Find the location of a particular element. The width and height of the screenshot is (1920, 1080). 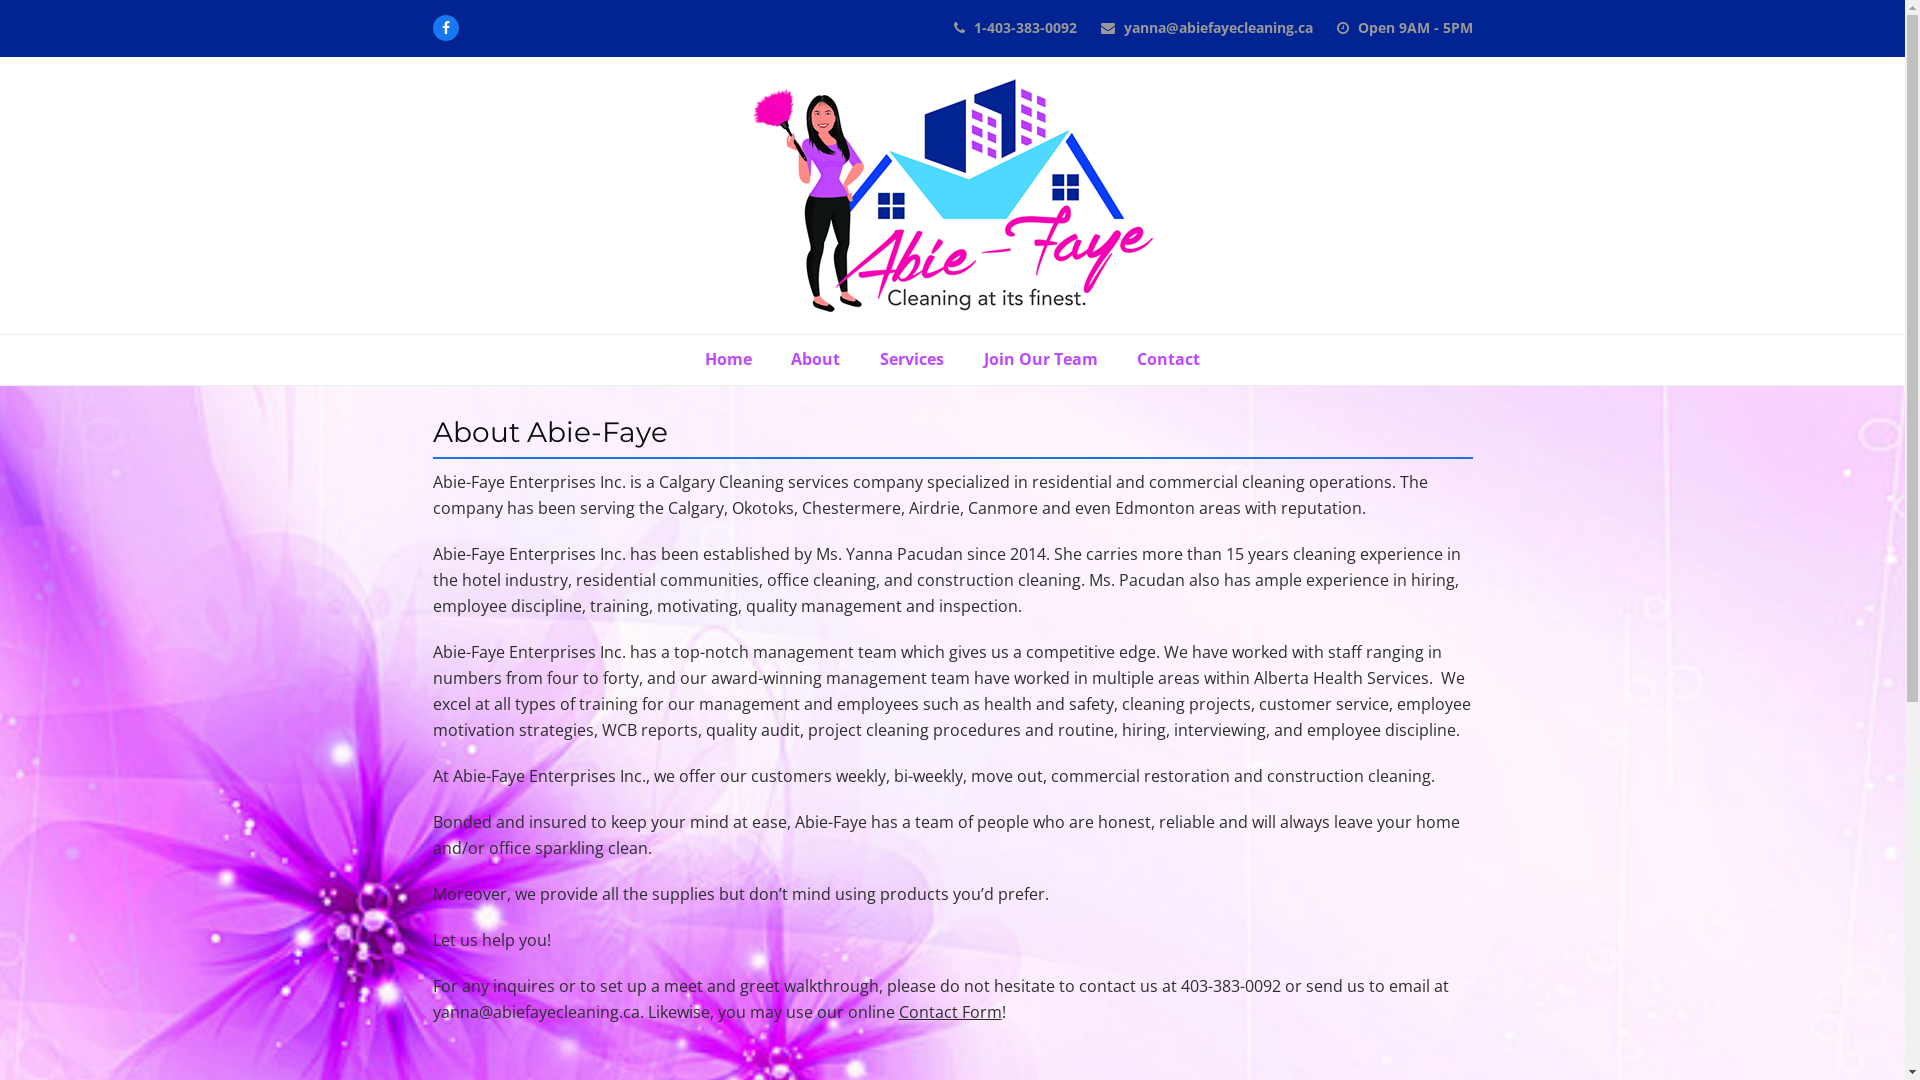

Home is located at coordinates (728, 360).